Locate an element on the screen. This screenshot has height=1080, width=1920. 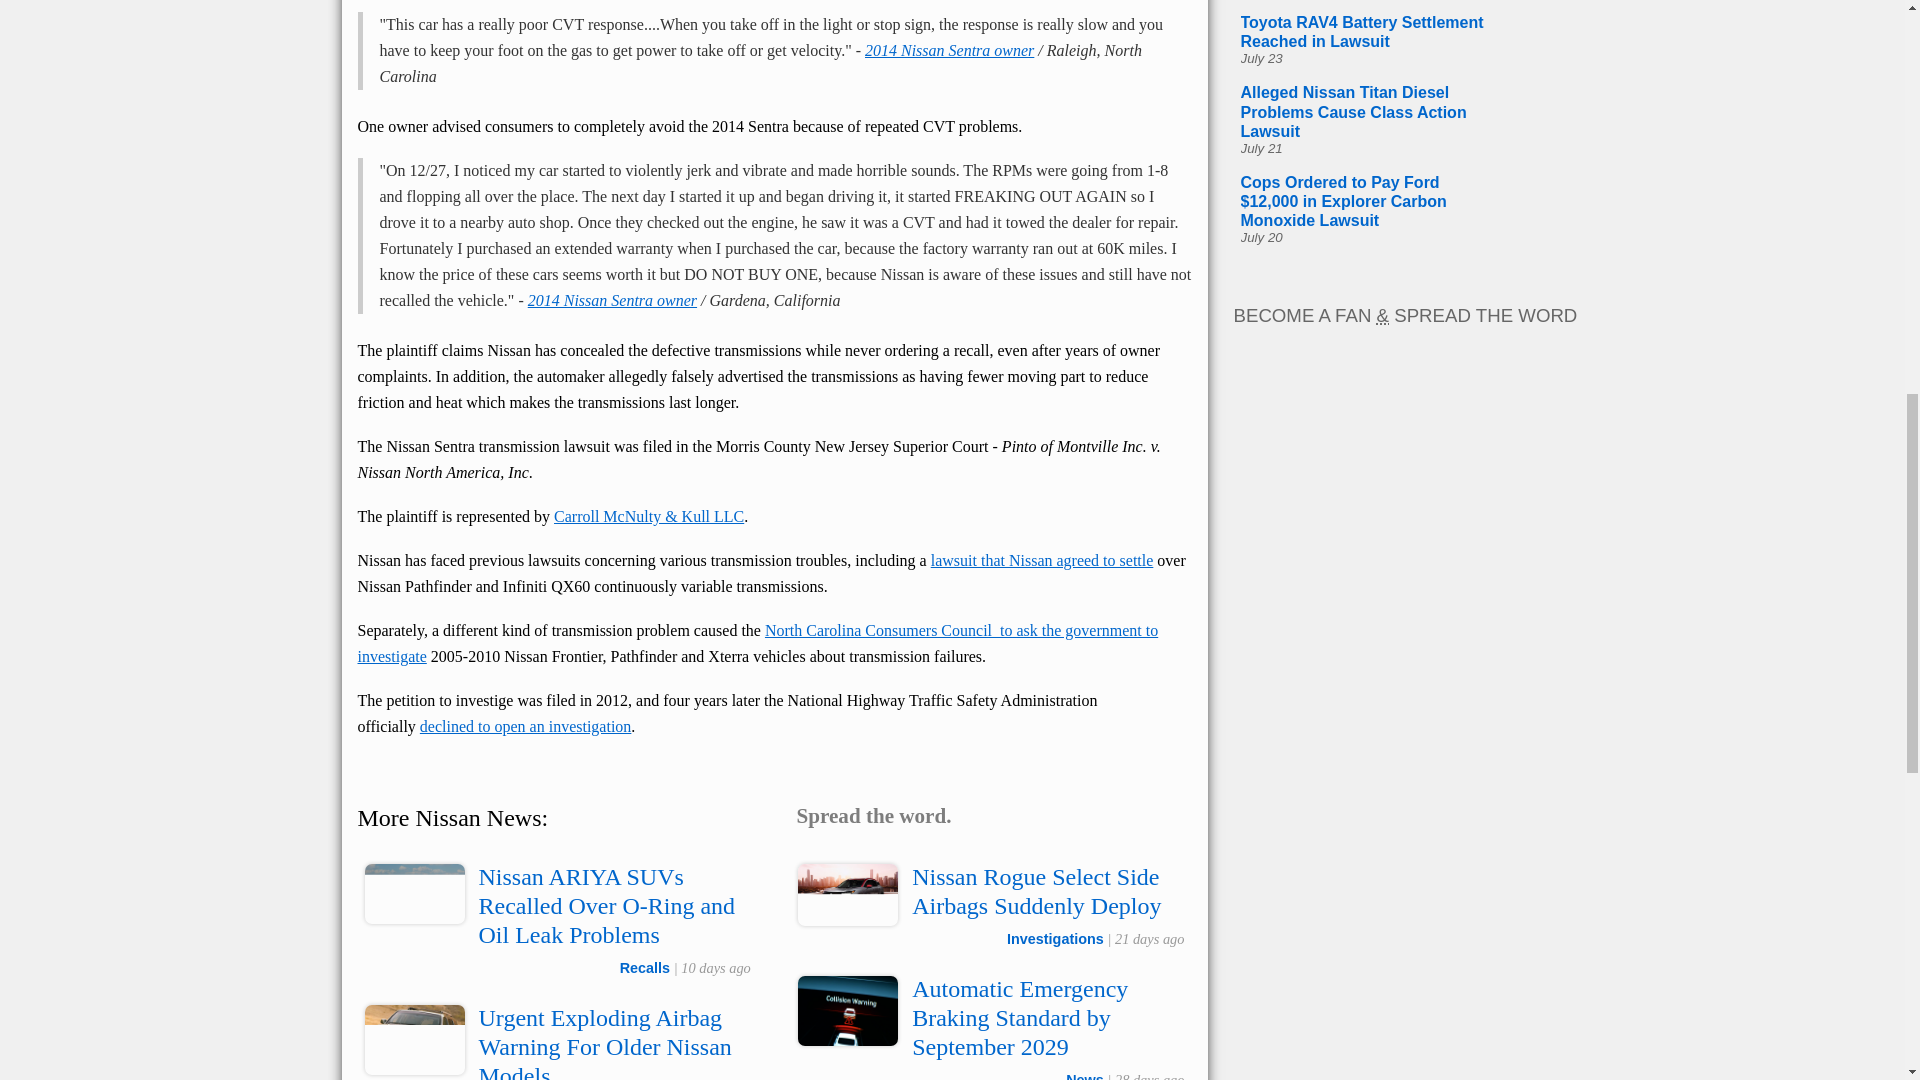
2014 Nissan Sentra owner is located at coordinates (950, 50).